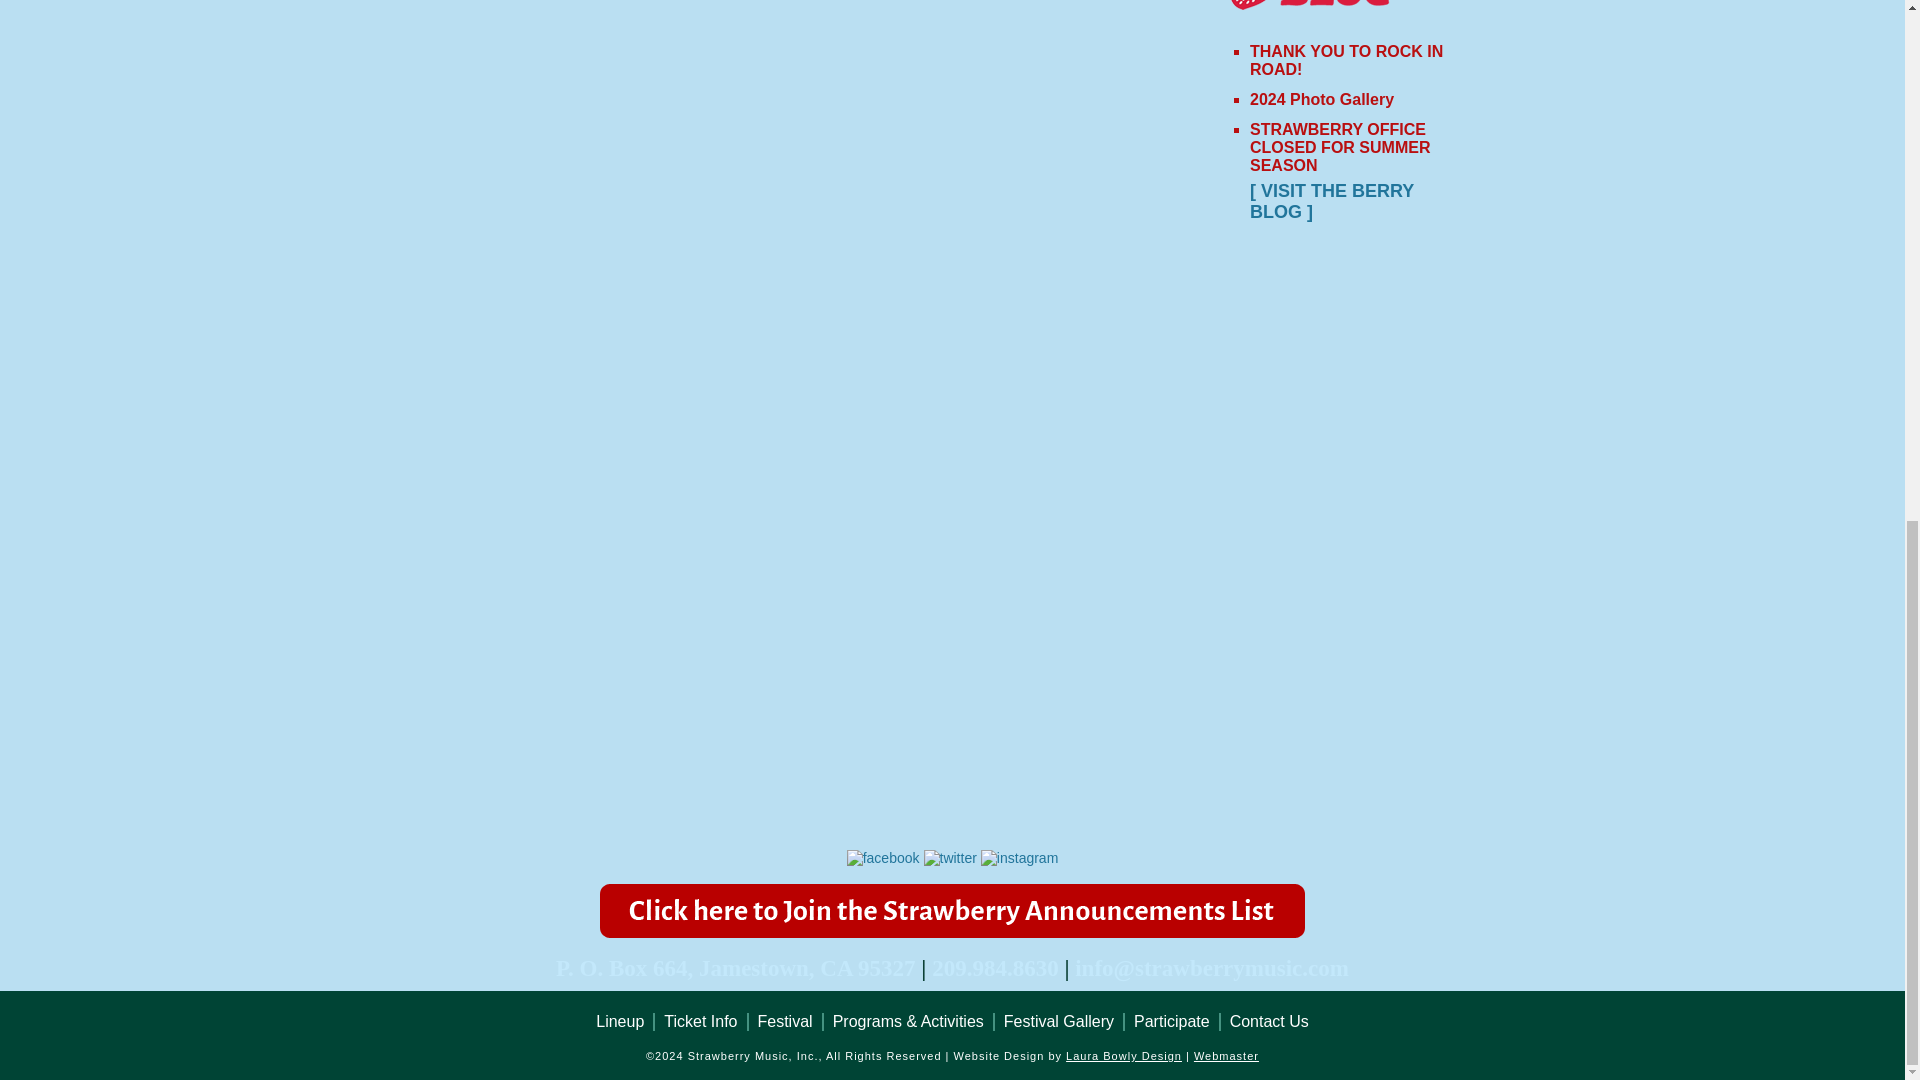 The height and width of the screenshot is (1080, 1920). What do you see at coordinates (1340, 146) in the screenshot?
I see `STRAWBERRY OFFICE CLOSED FOR SUMMER SEASON` at bounding box center [1340, 146].